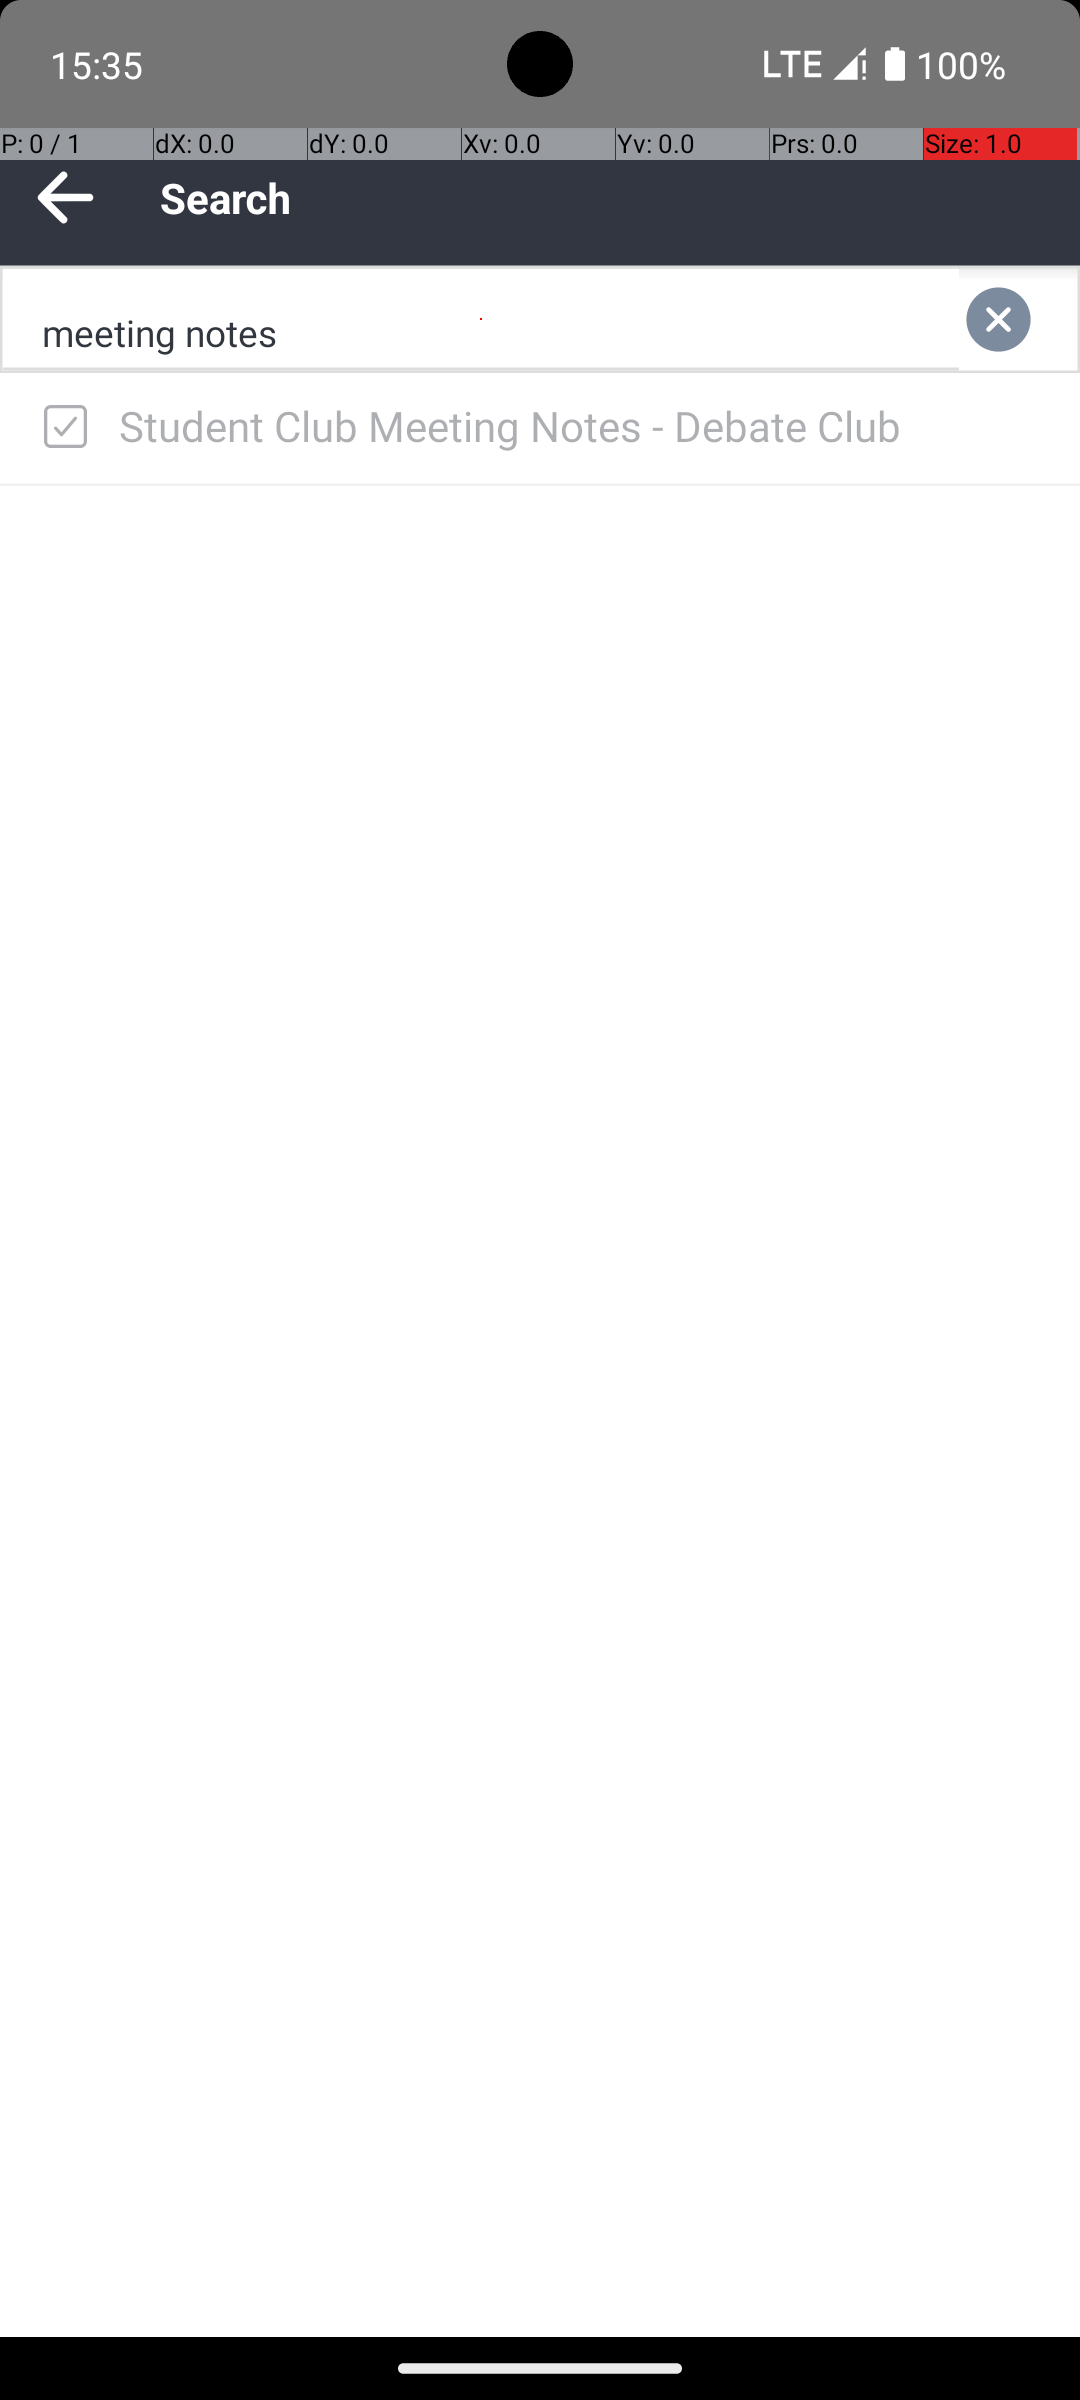 Image resolution: width=1080 pixels, height=2400 pixels. Describe the element at coordinates (60, 428) in the screenshot. I see `to-do: Student Club Meeting Notes - Debate Club` at that location.